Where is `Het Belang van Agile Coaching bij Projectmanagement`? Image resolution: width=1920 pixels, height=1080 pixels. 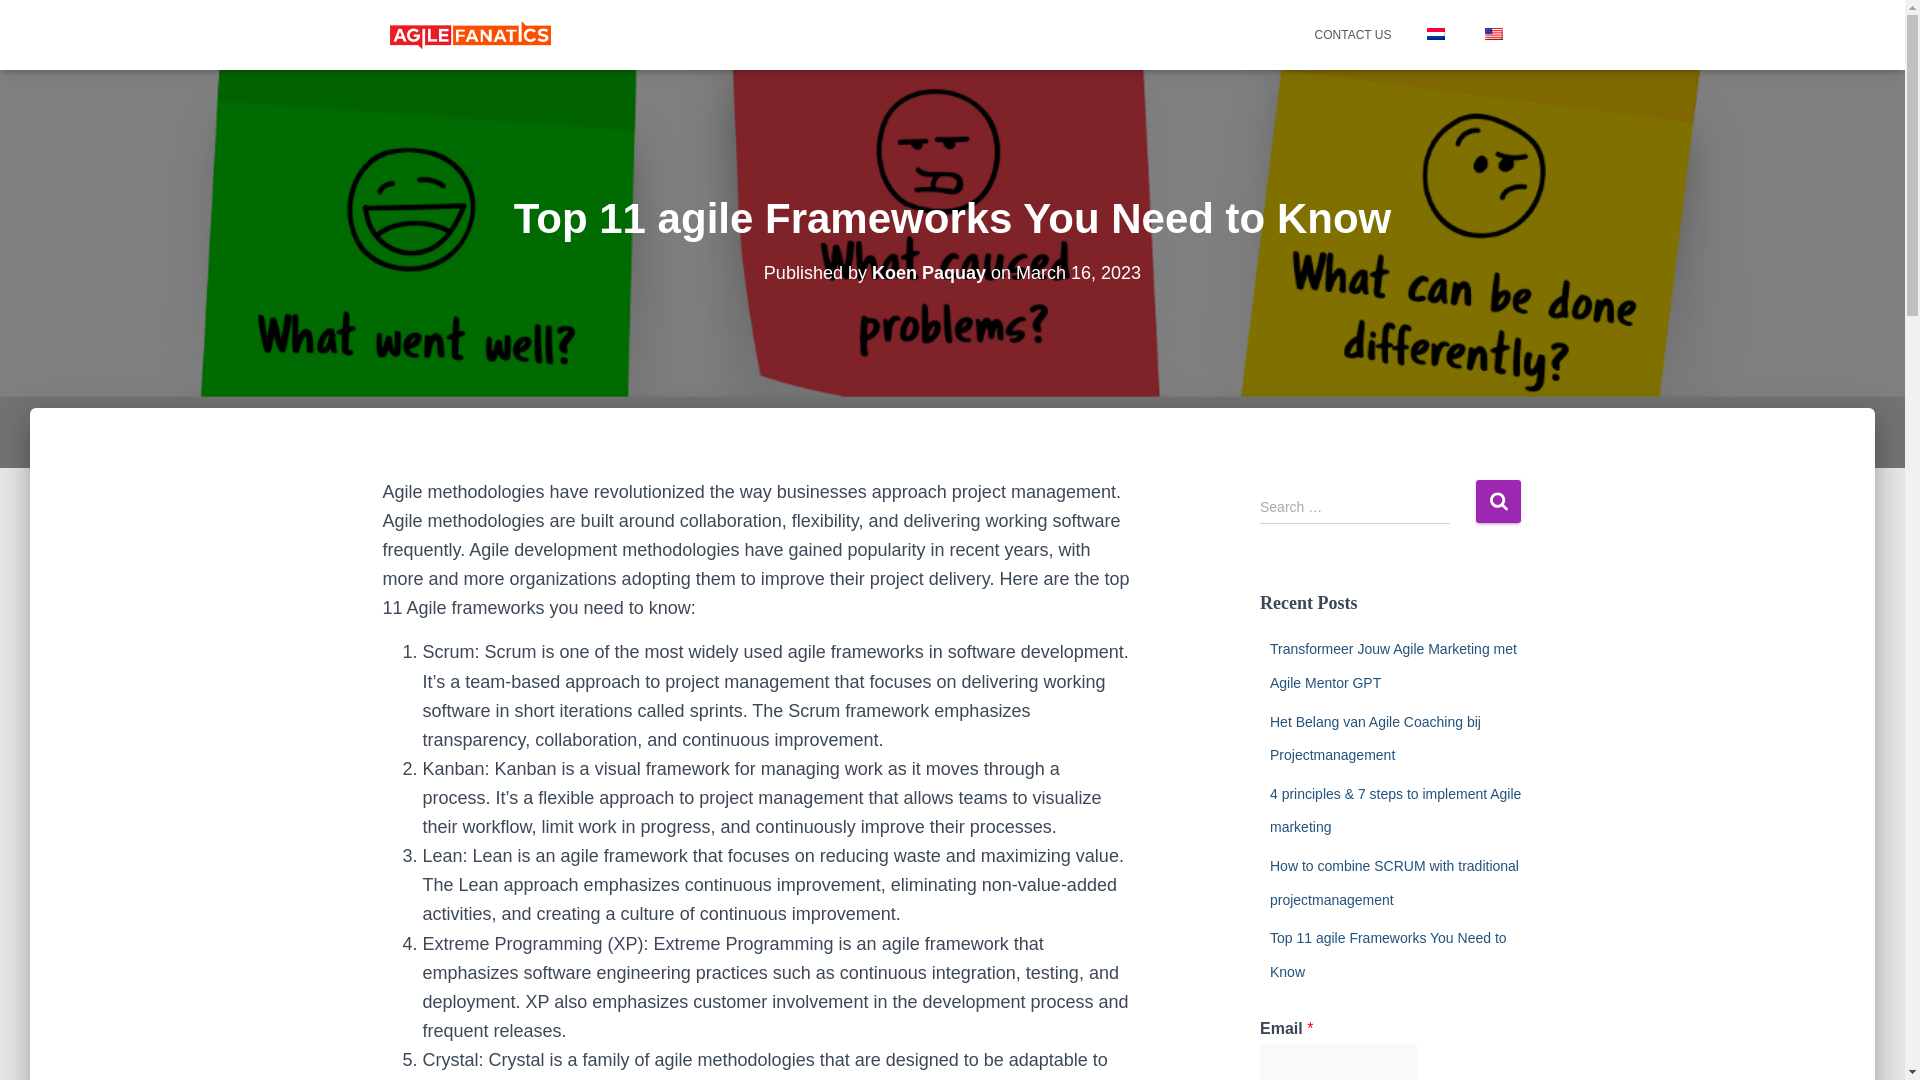 Het Belang van Agile Coaching bij Projectmanagement is located at coordinates (1374, 738).